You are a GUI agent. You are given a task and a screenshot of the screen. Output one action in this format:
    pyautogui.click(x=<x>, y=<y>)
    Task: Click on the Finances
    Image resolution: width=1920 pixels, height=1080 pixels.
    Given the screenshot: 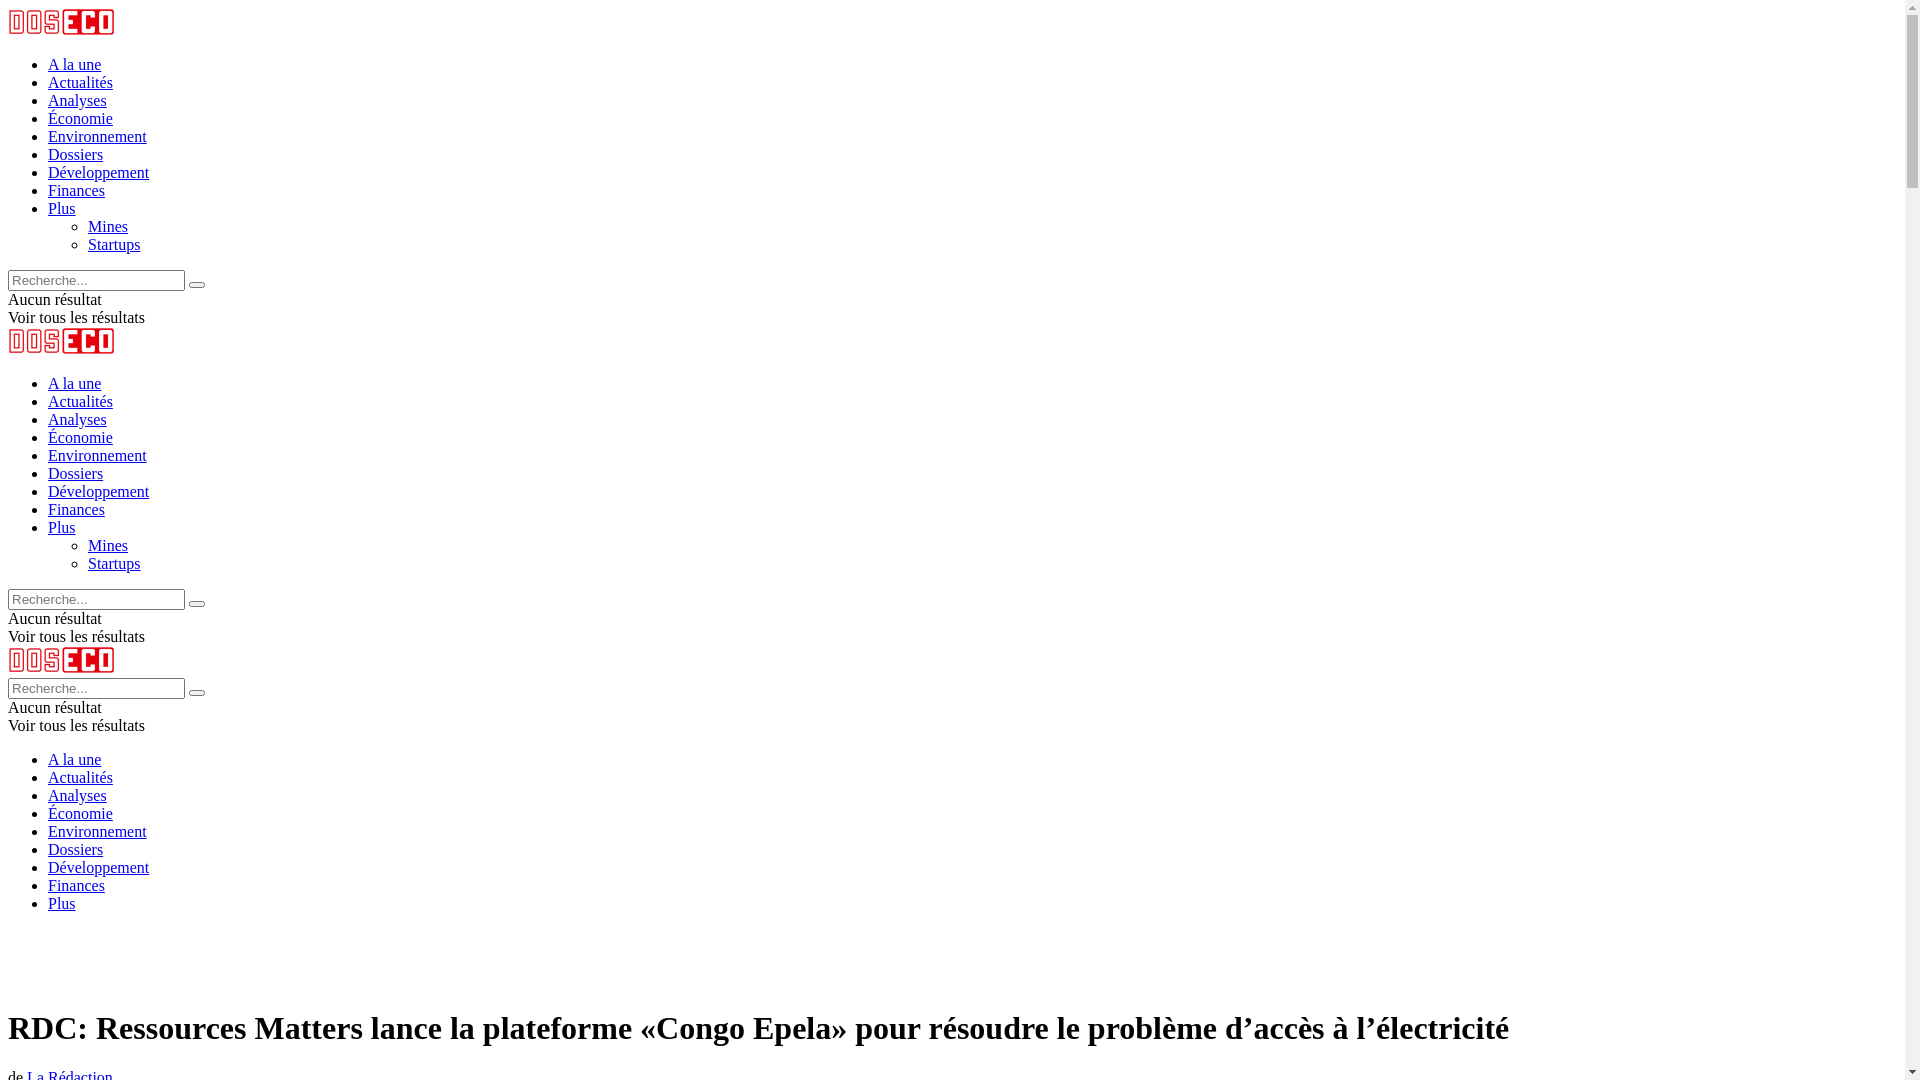 What is the action you would take?
    pyautogui.click(x=76, y=510)
    